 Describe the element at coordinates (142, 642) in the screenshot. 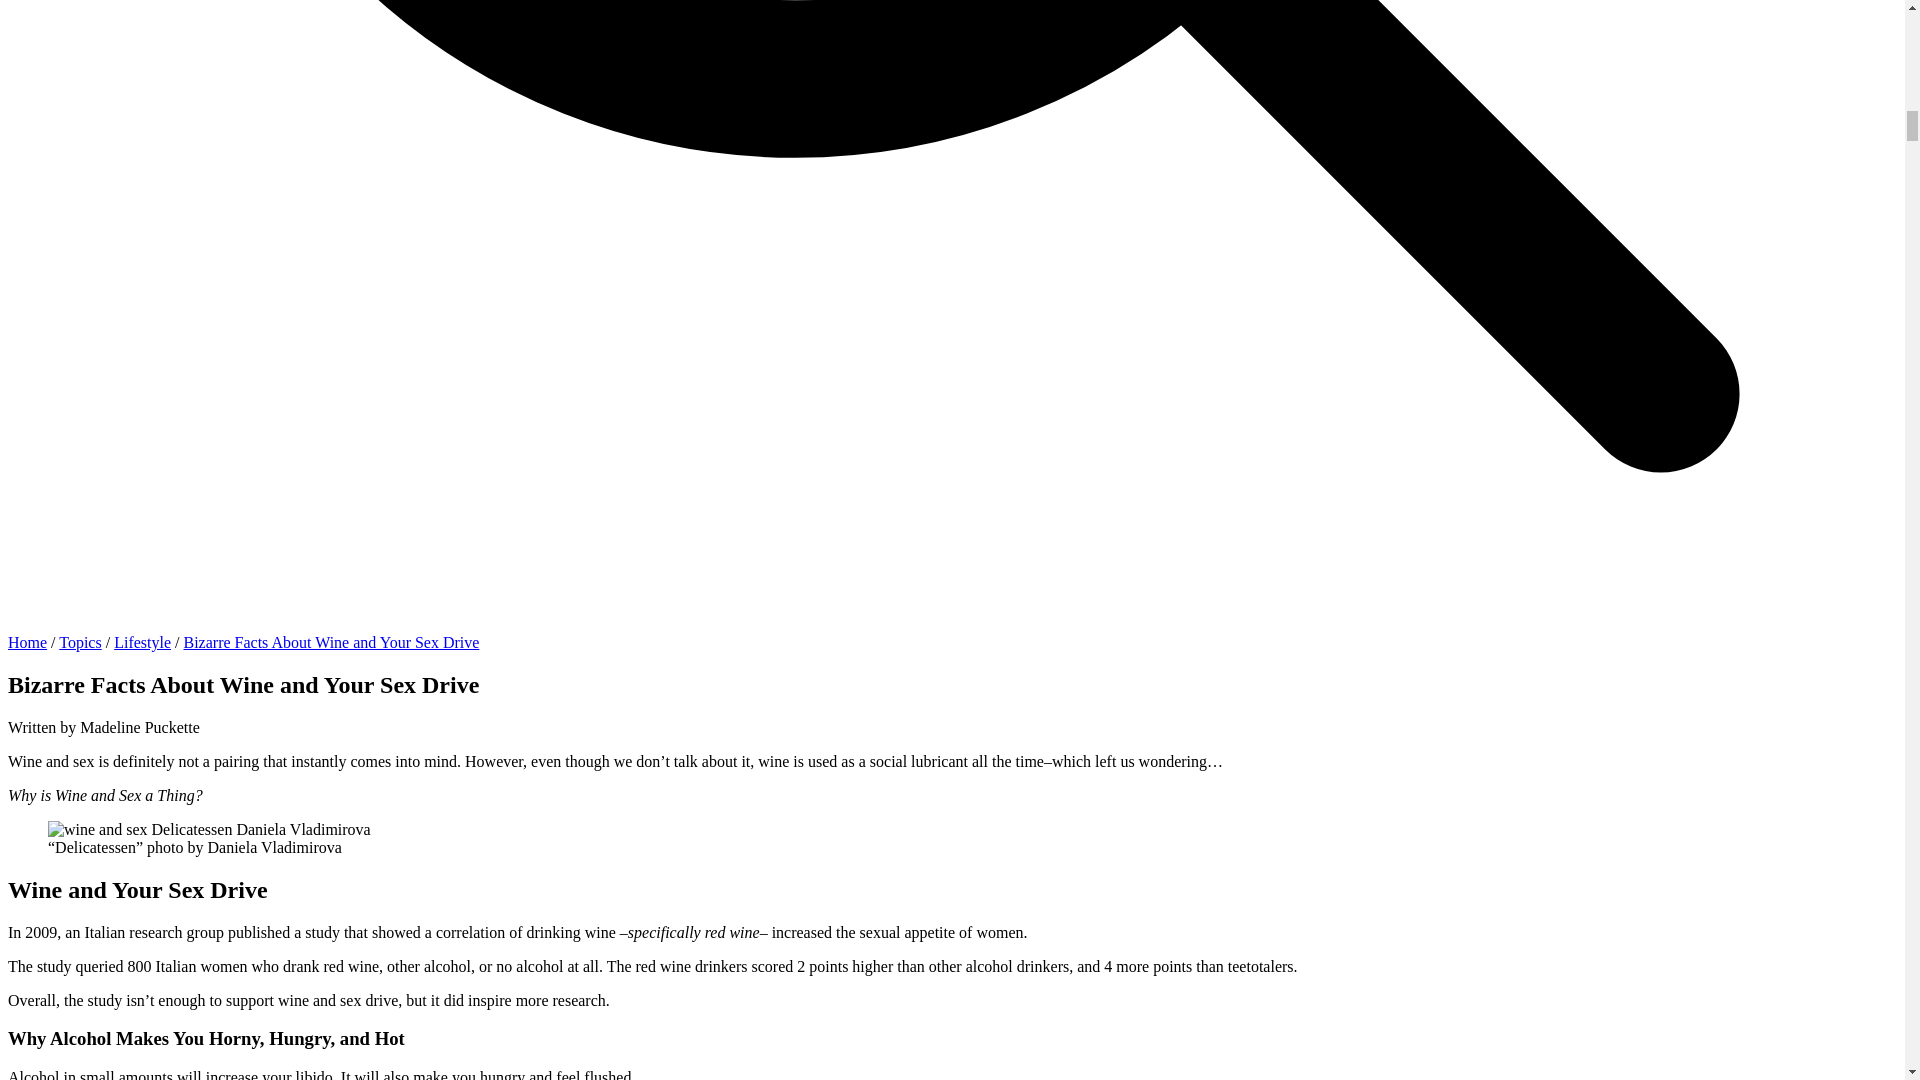

I see `Lifestyle` at that location.